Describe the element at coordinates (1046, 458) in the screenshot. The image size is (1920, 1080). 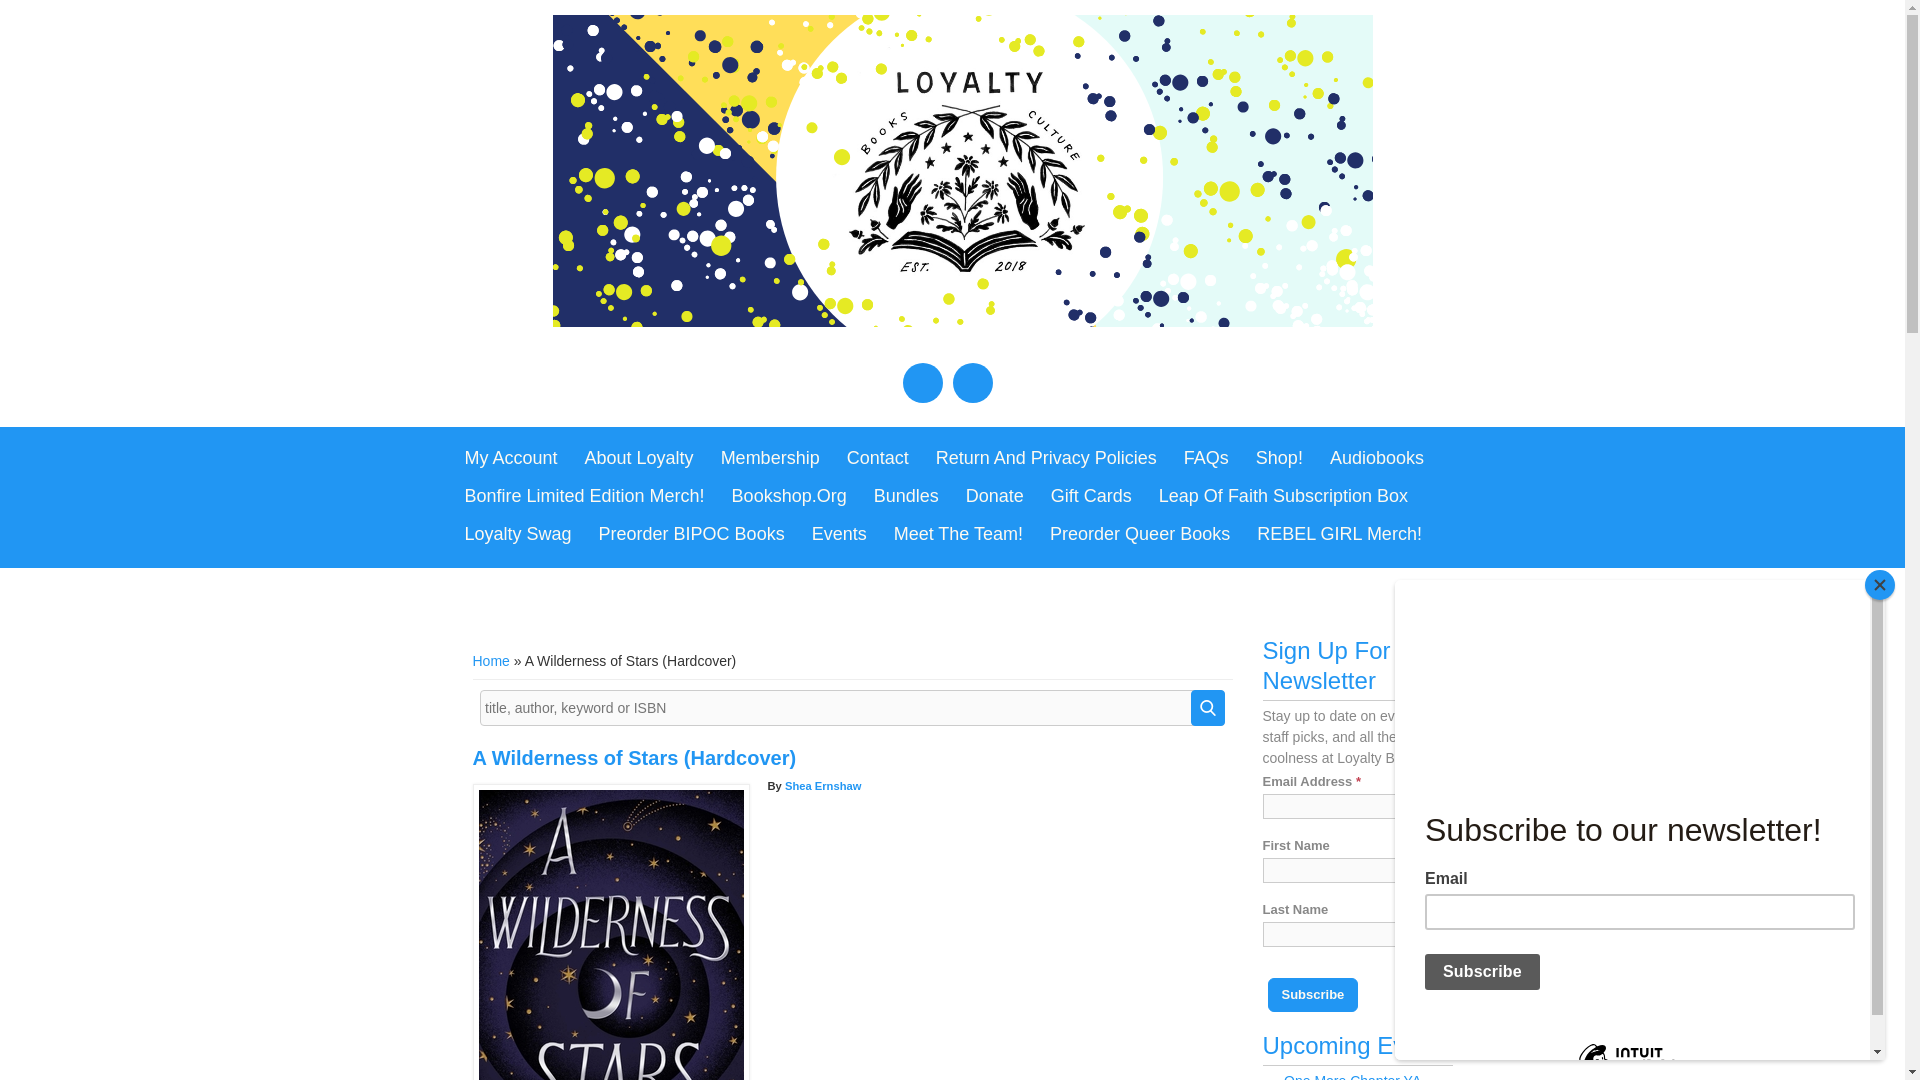
I see `Return And Privacy Policies` at that location.